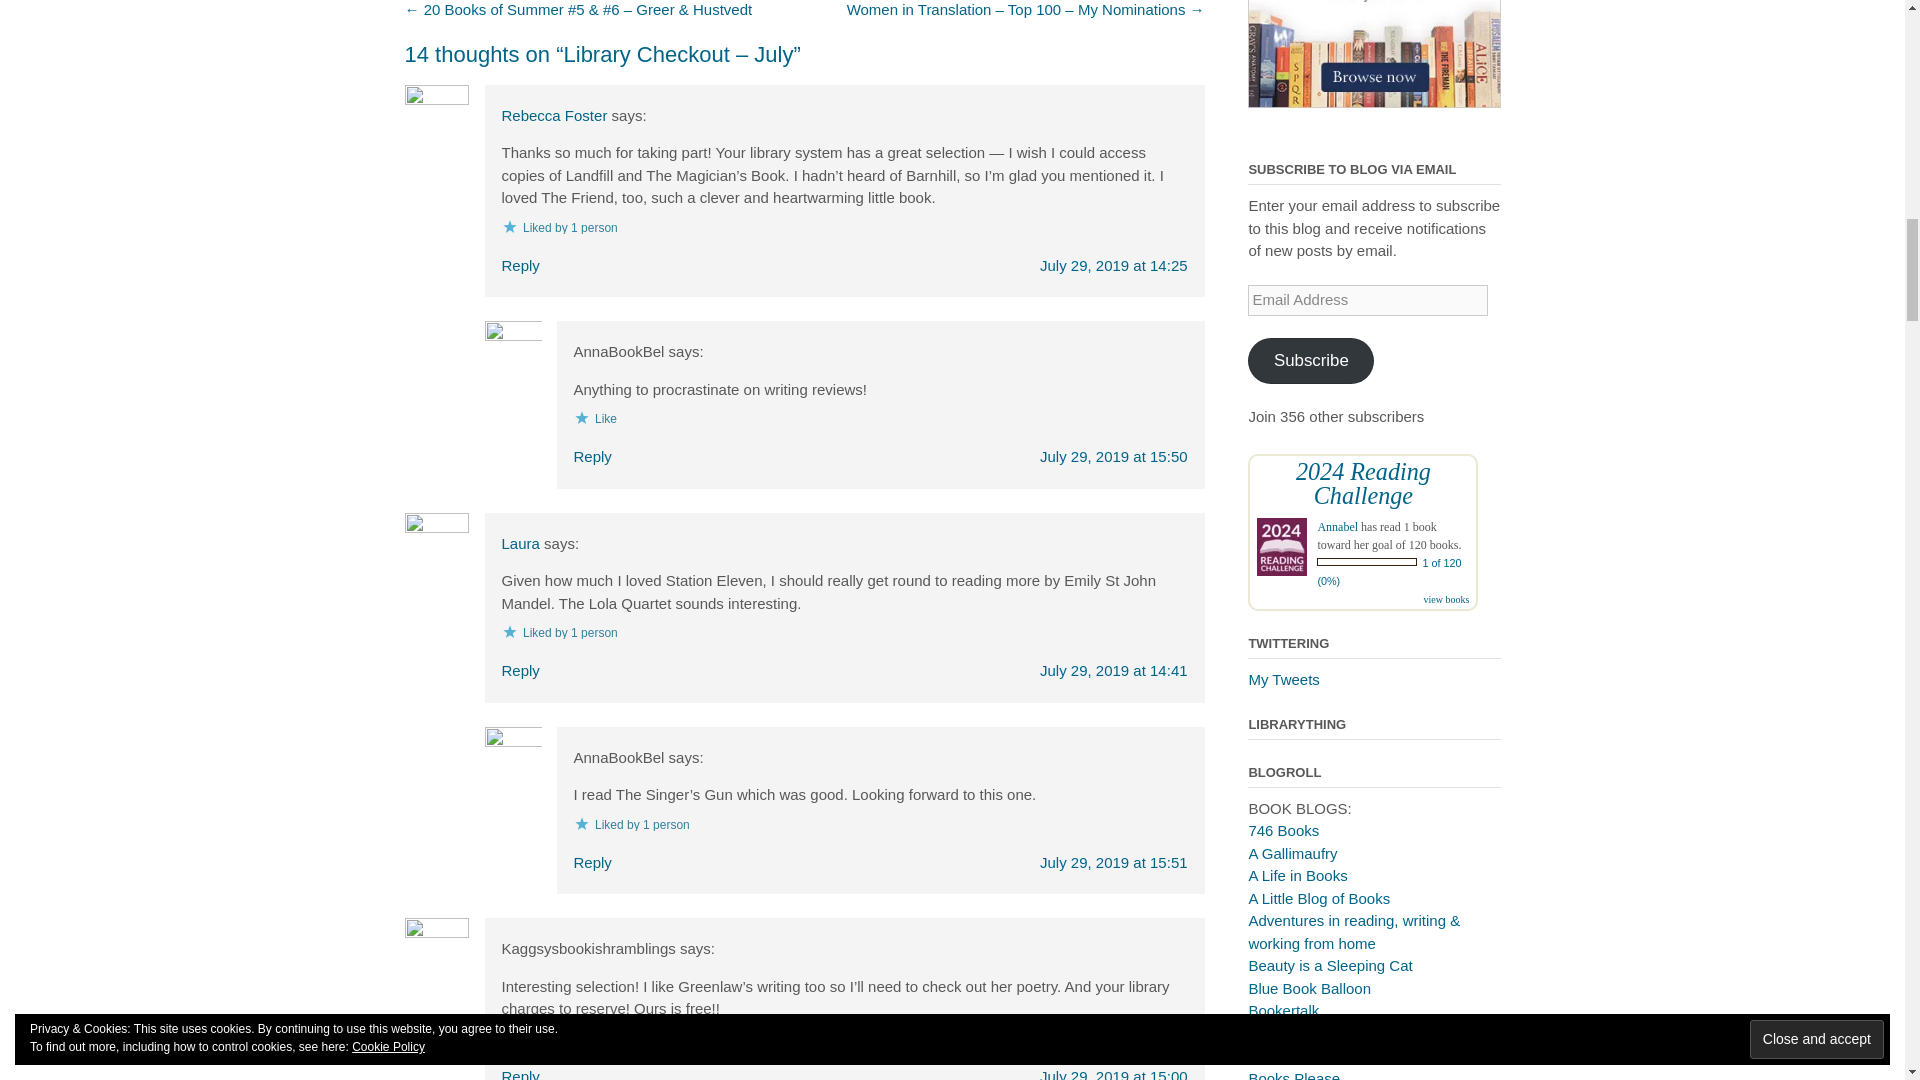 This screenshot has width=1920, height=1080. What do you see at coordinates (520, 266) in the screenshot?
I see `Reply` at bounding box center [520, 266].